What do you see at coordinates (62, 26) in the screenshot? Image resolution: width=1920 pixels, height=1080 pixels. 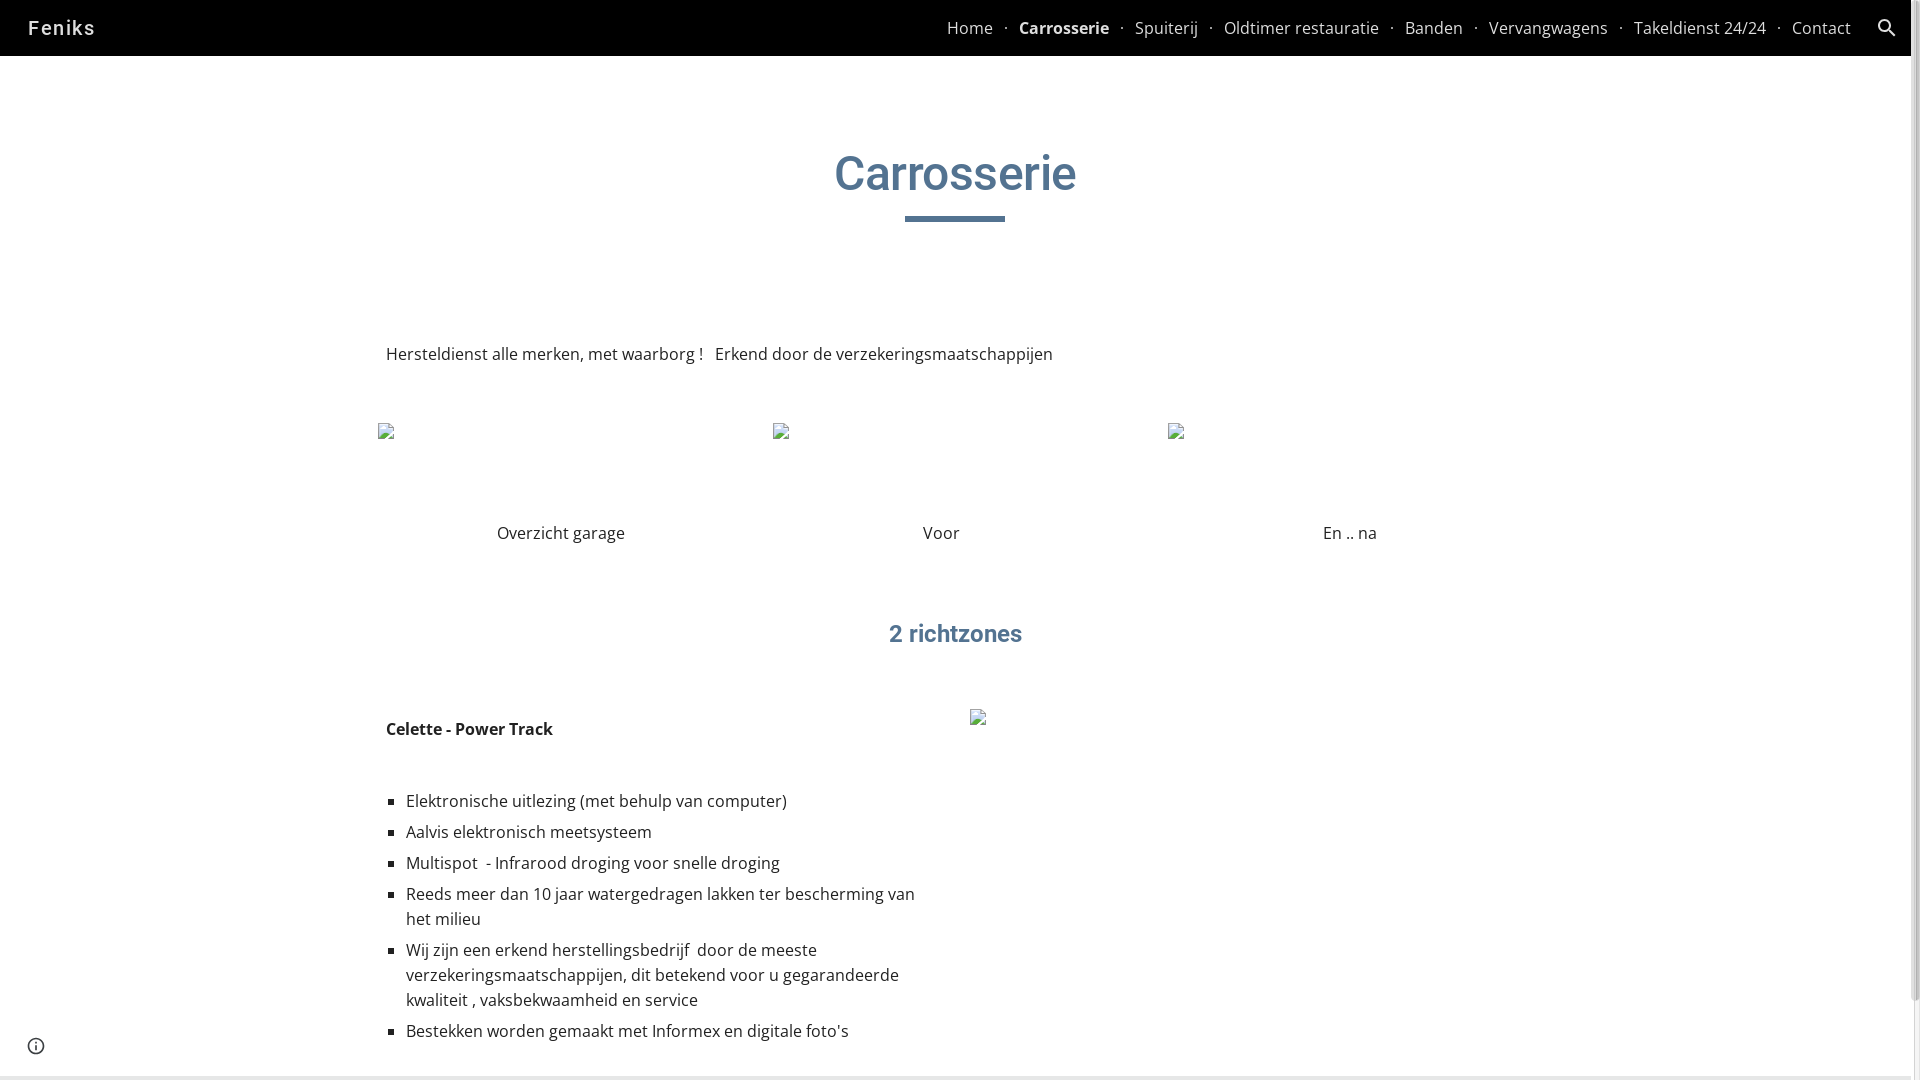 I see `Feniks` at bounding box center [62, 26].